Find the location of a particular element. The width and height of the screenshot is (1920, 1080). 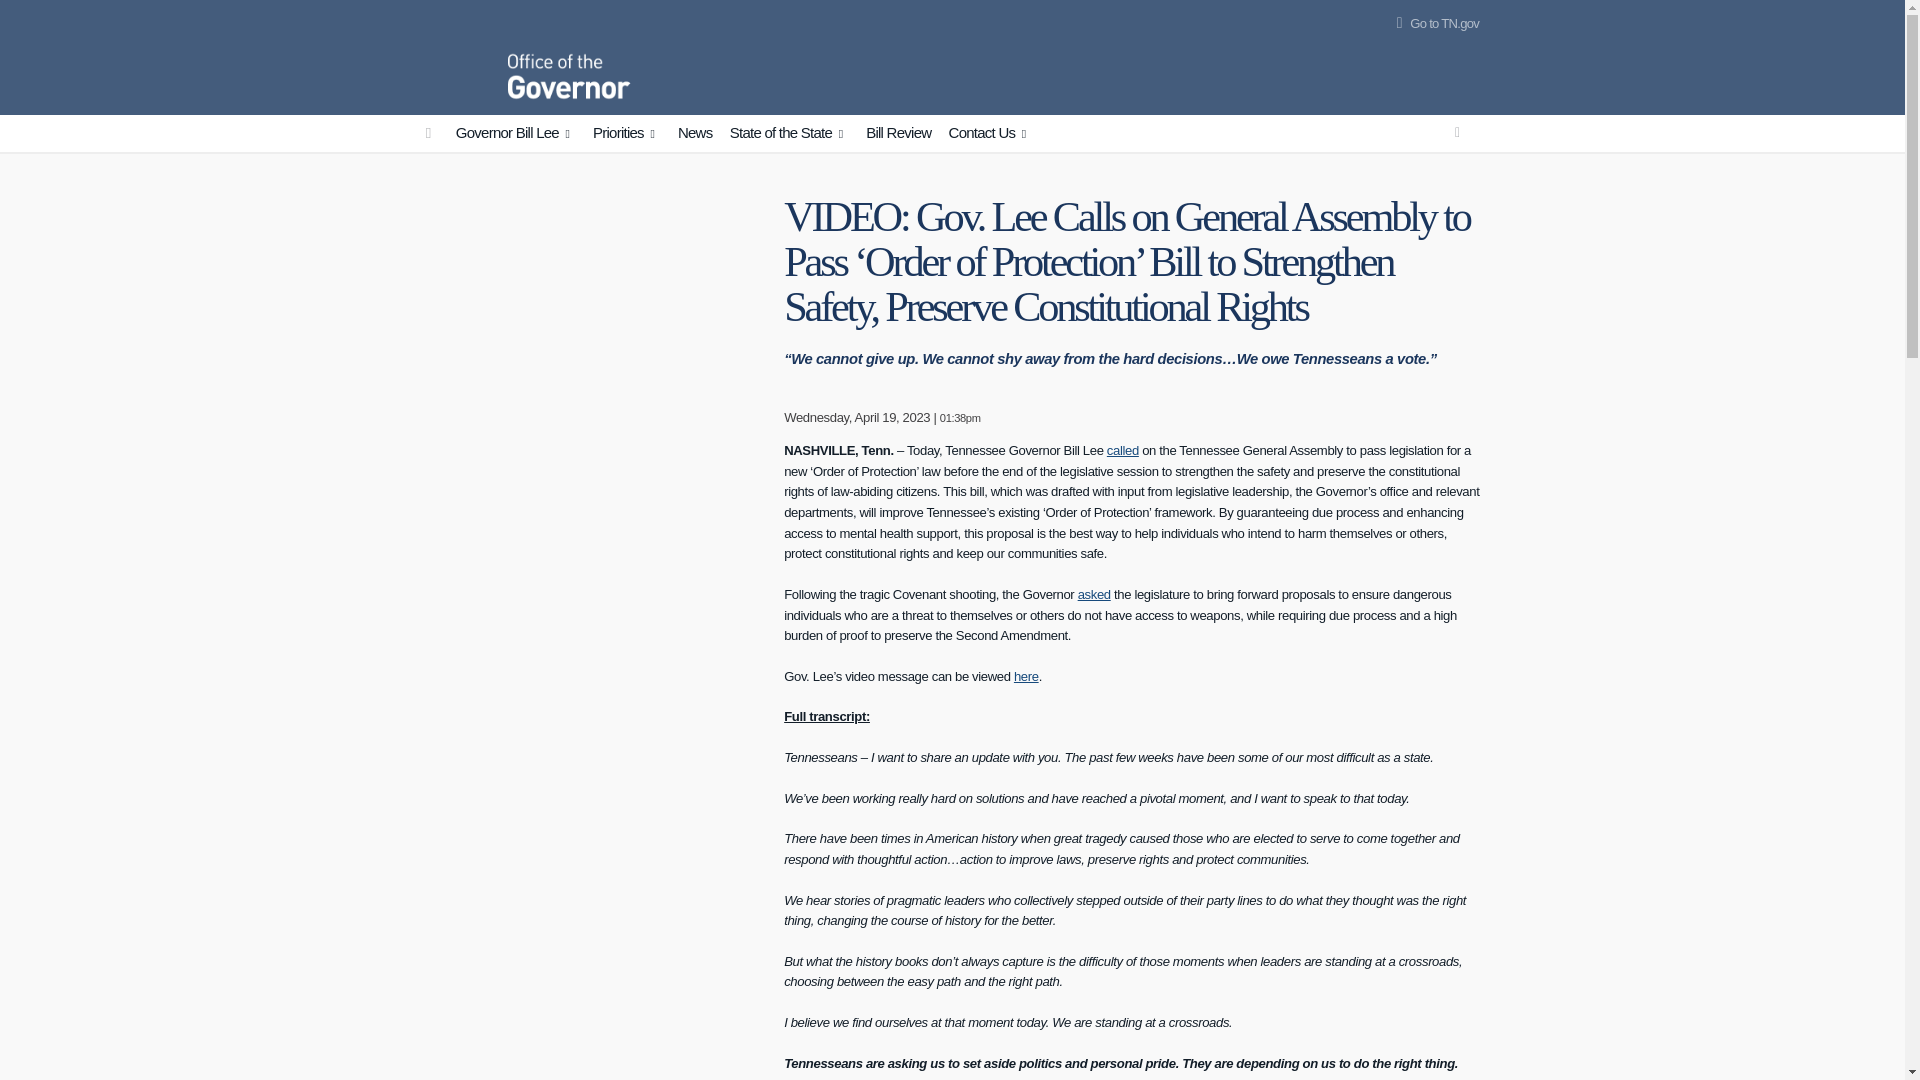

Priorities is located at coordinates (626, 134).